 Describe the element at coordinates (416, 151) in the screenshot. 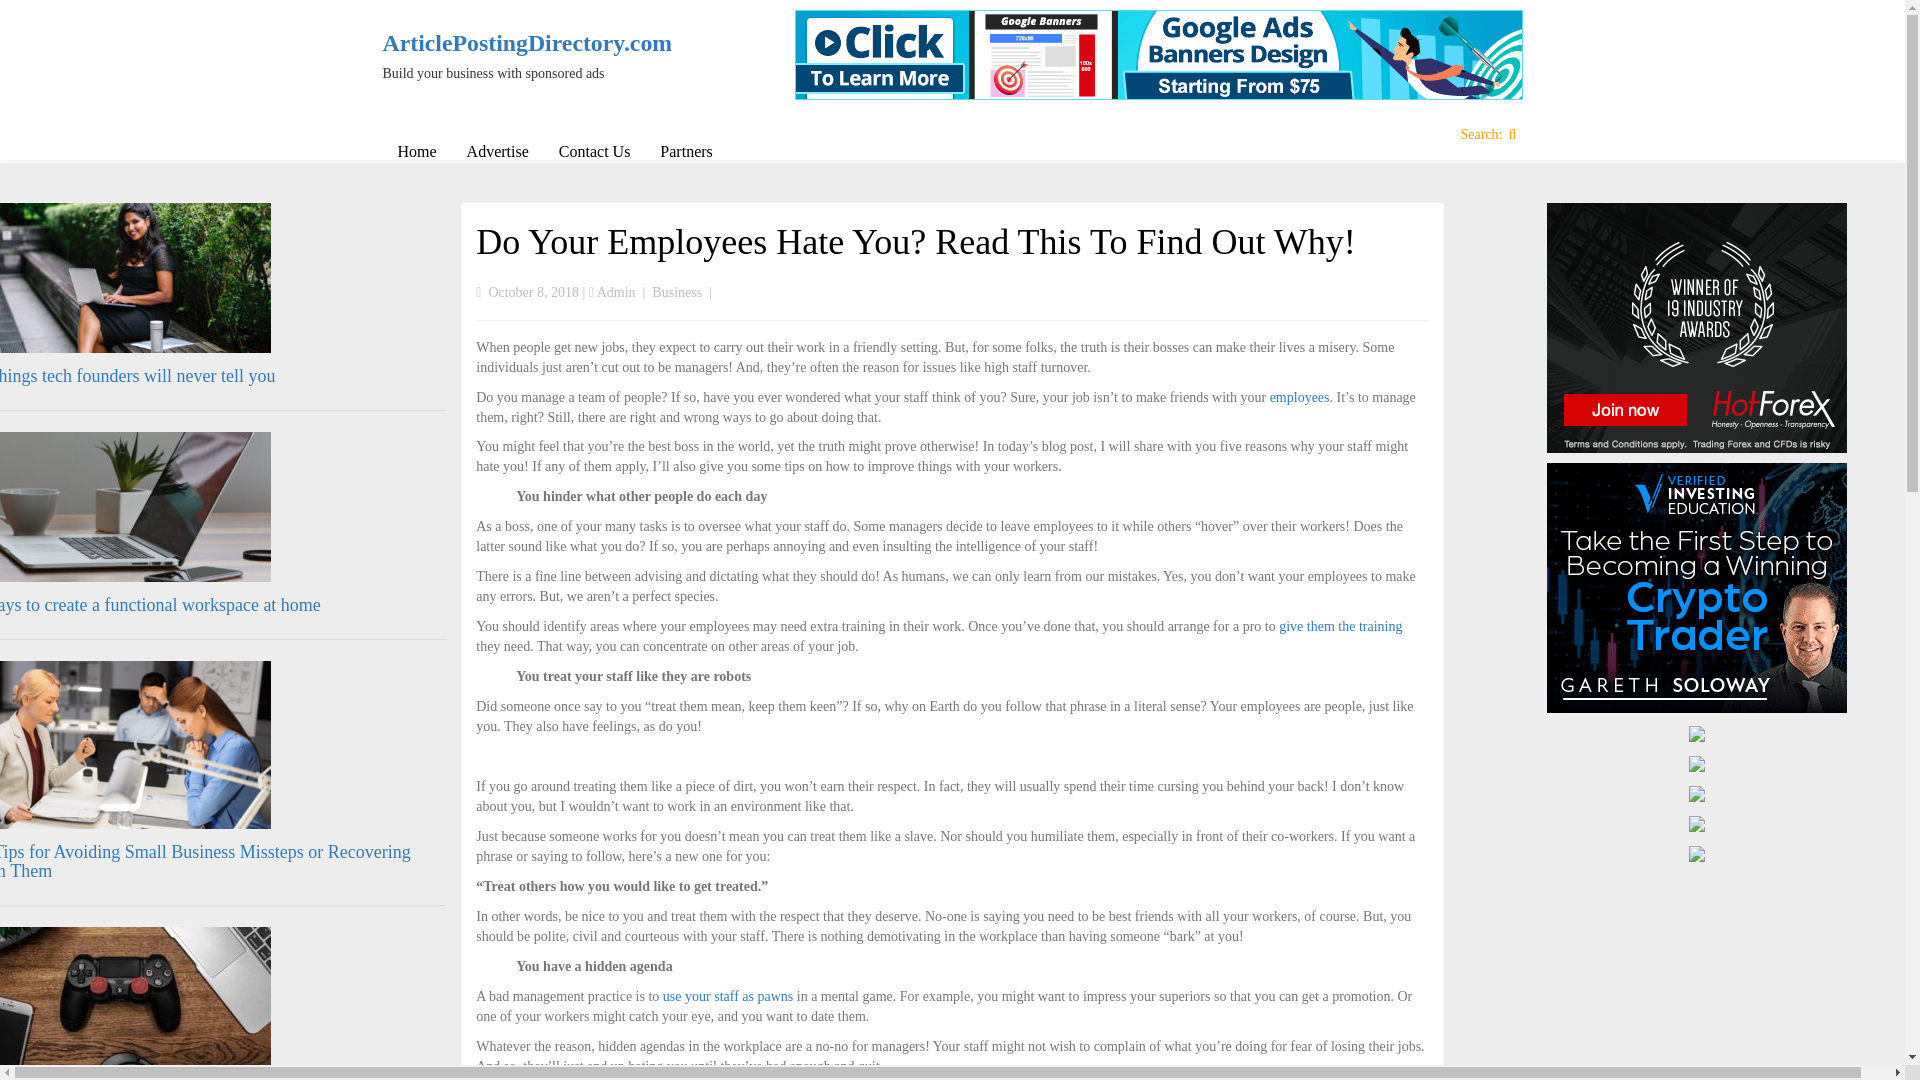

I see `Home` at that location.